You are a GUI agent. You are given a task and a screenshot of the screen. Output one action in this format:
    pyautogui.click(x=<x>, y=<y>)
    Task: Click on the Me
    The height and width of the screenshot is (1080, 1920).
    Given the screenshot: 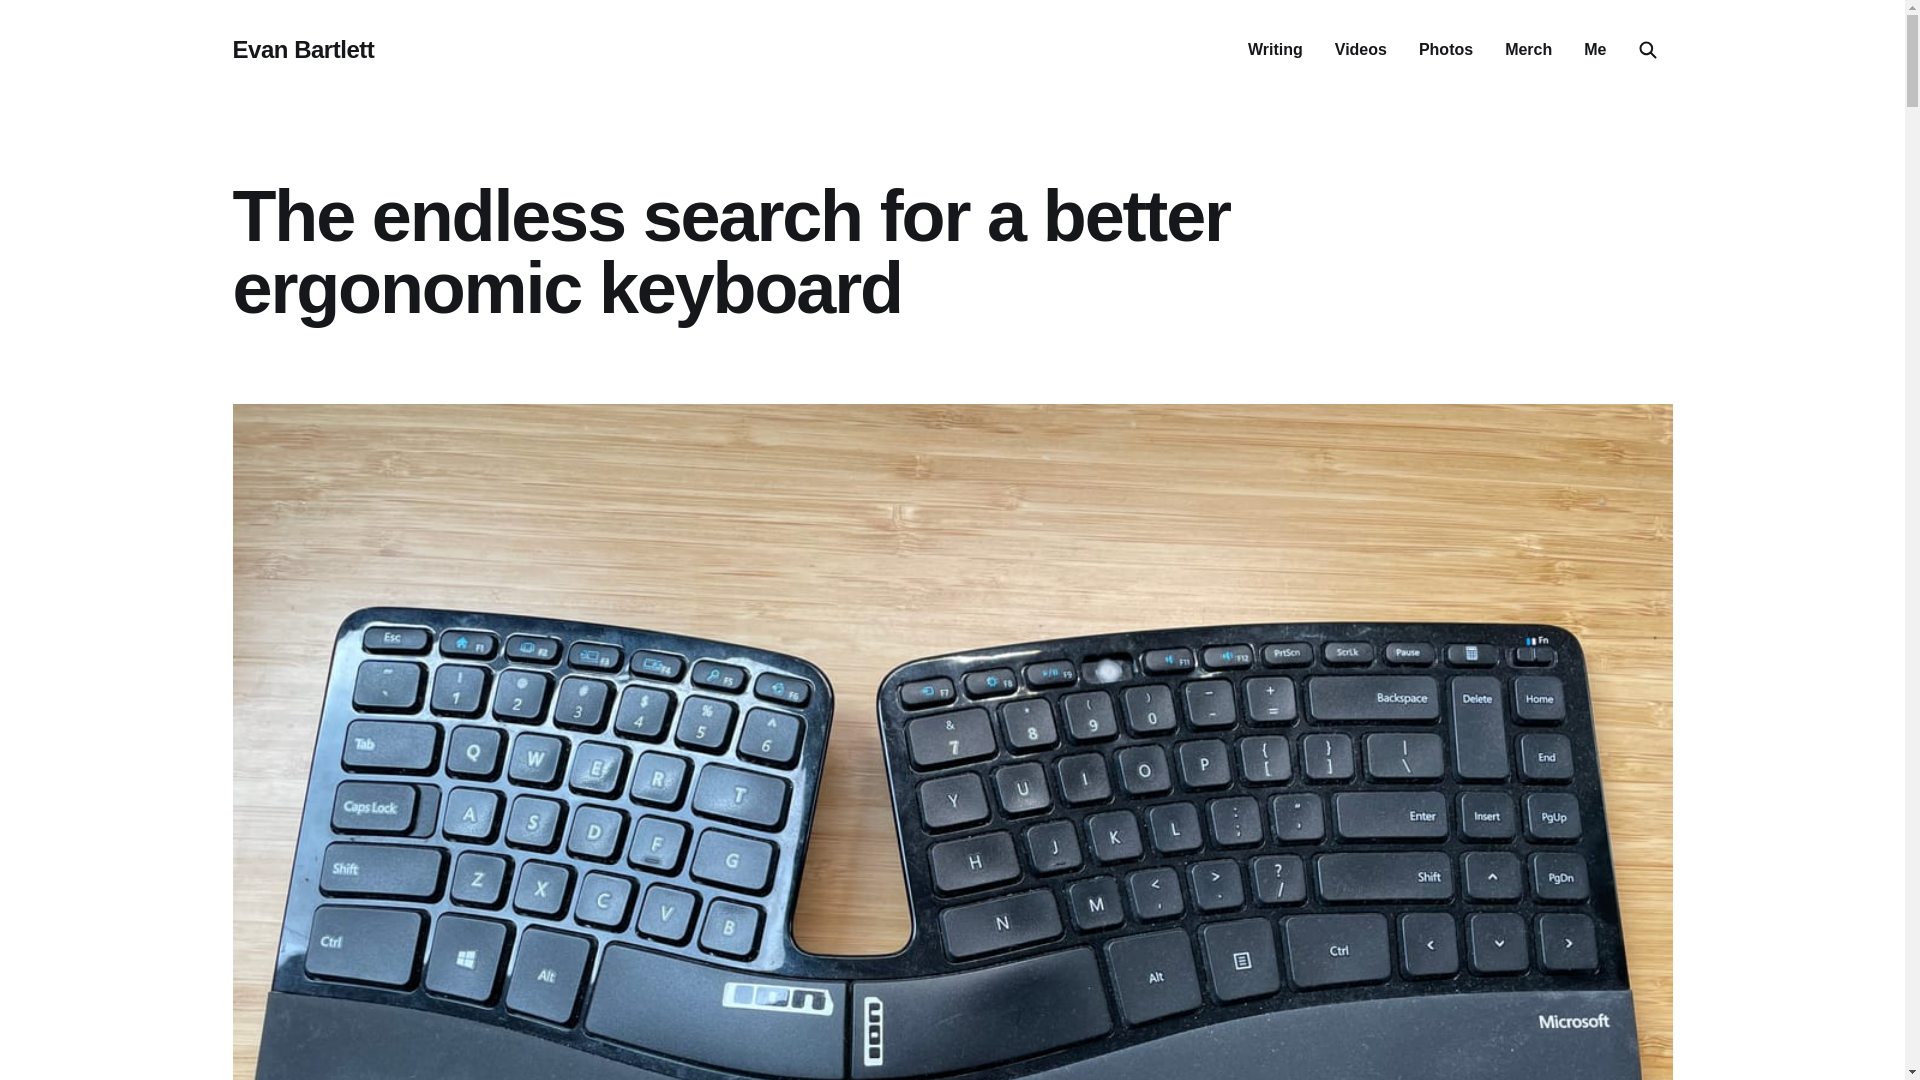 What is the action you would take?
    pyautogui.click(x=1594, y=50)
    